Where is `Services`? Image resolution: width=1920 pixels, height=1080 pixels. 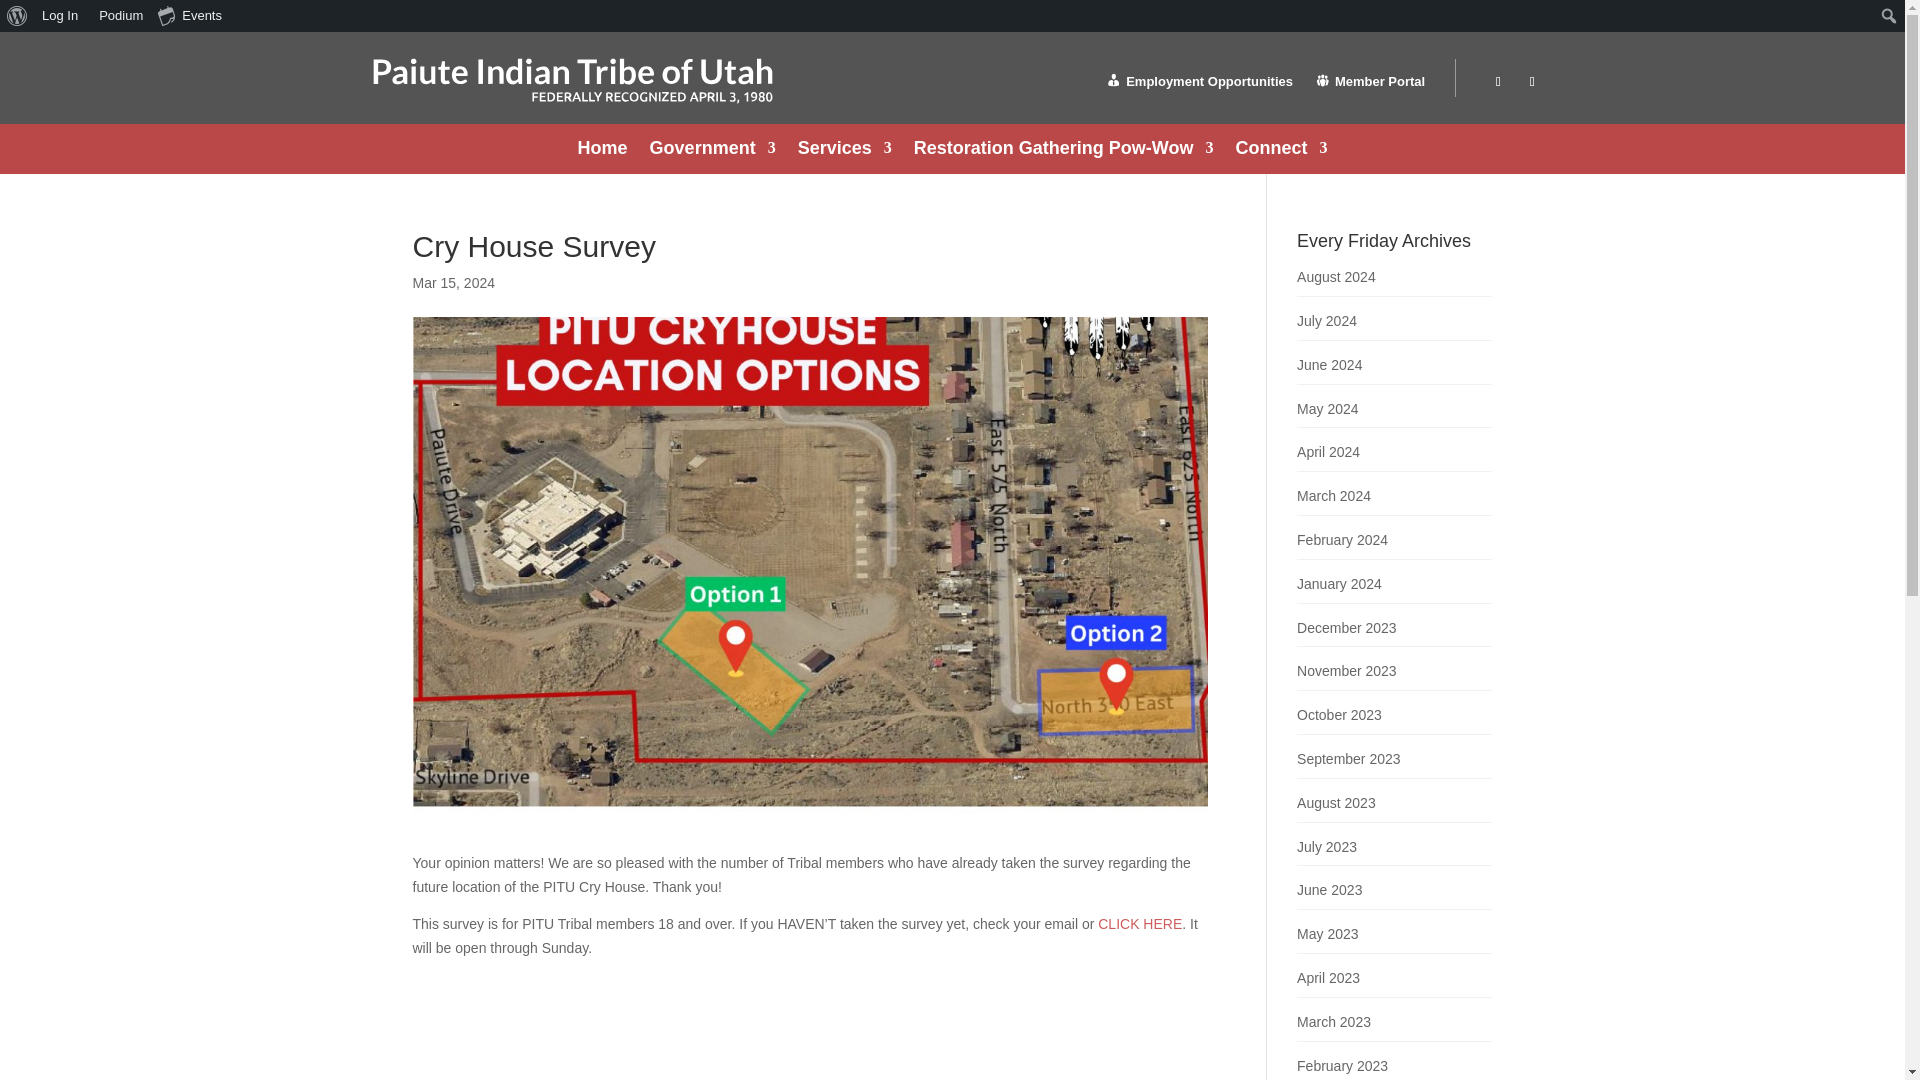
Services is located at coordinates (845, 152).